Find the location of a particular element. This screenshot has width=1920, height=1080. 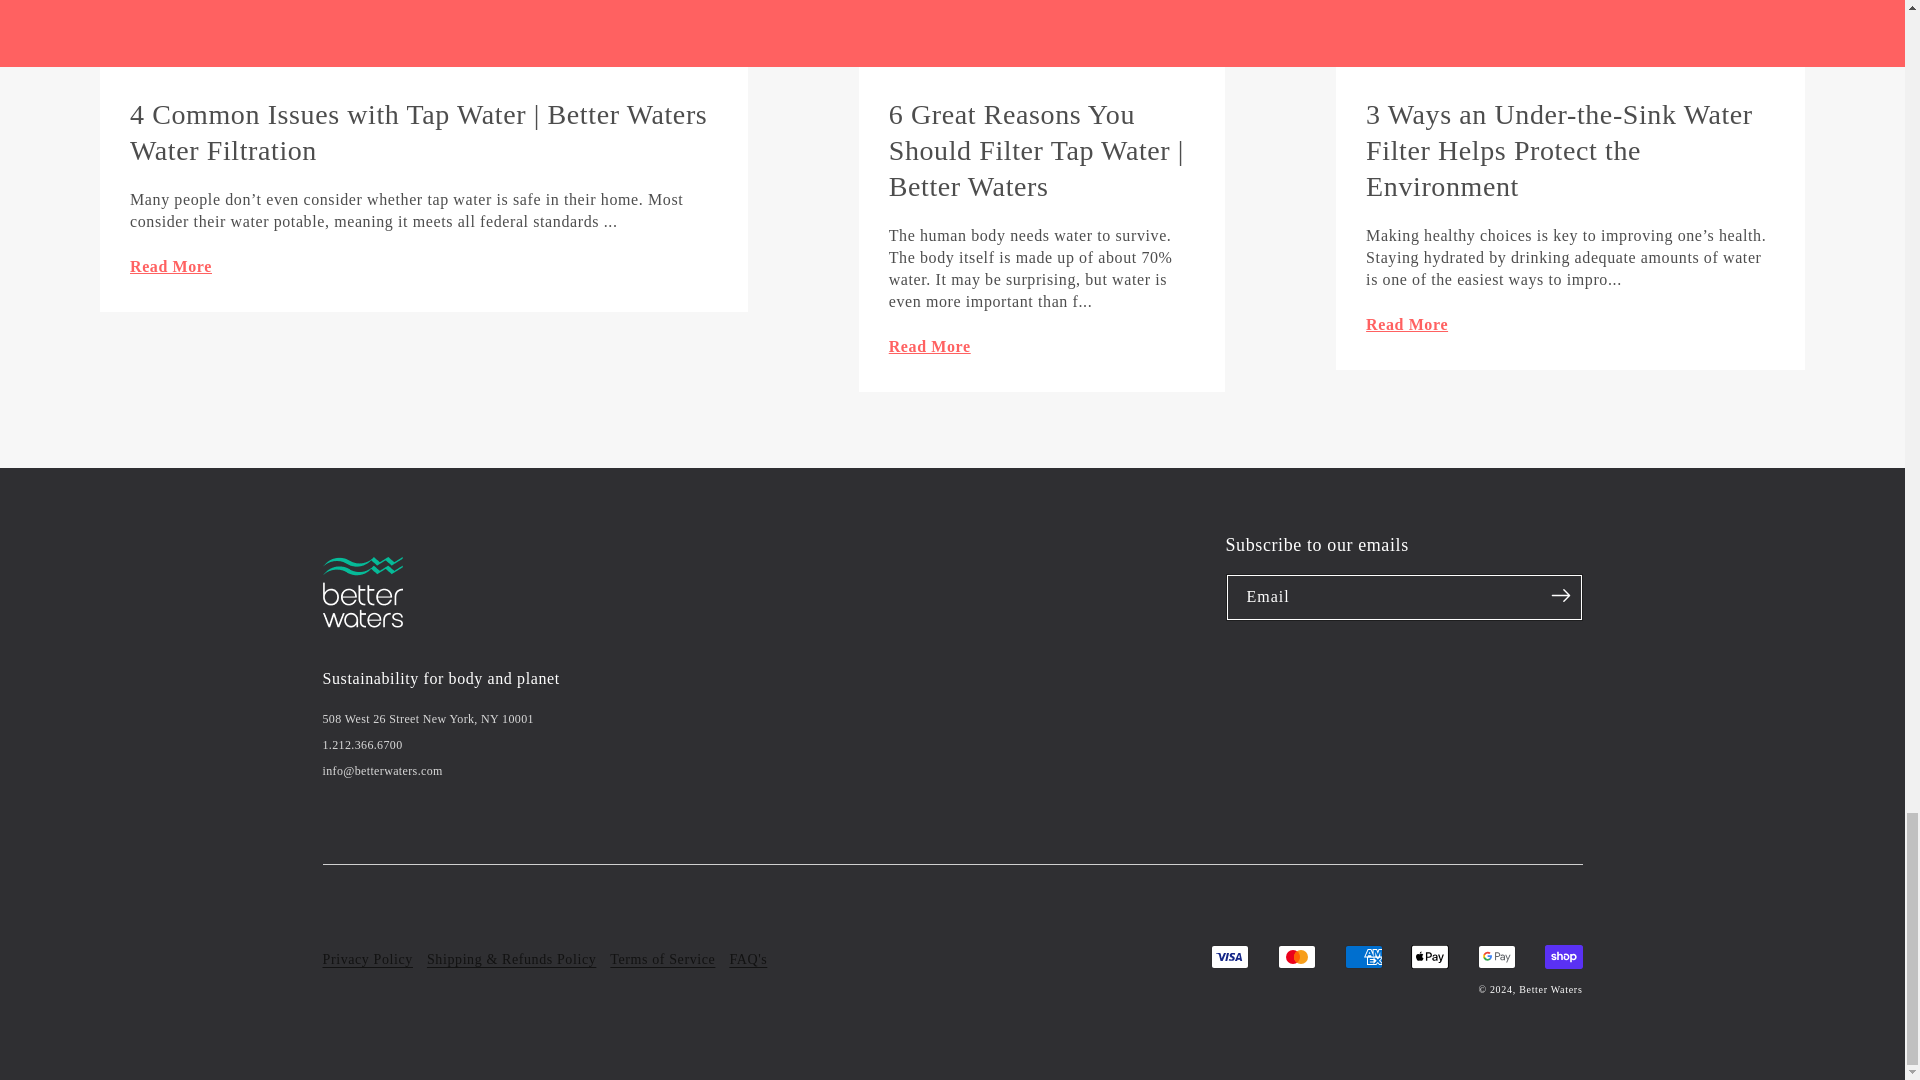

Read More is located at coordinates (1570, 326).